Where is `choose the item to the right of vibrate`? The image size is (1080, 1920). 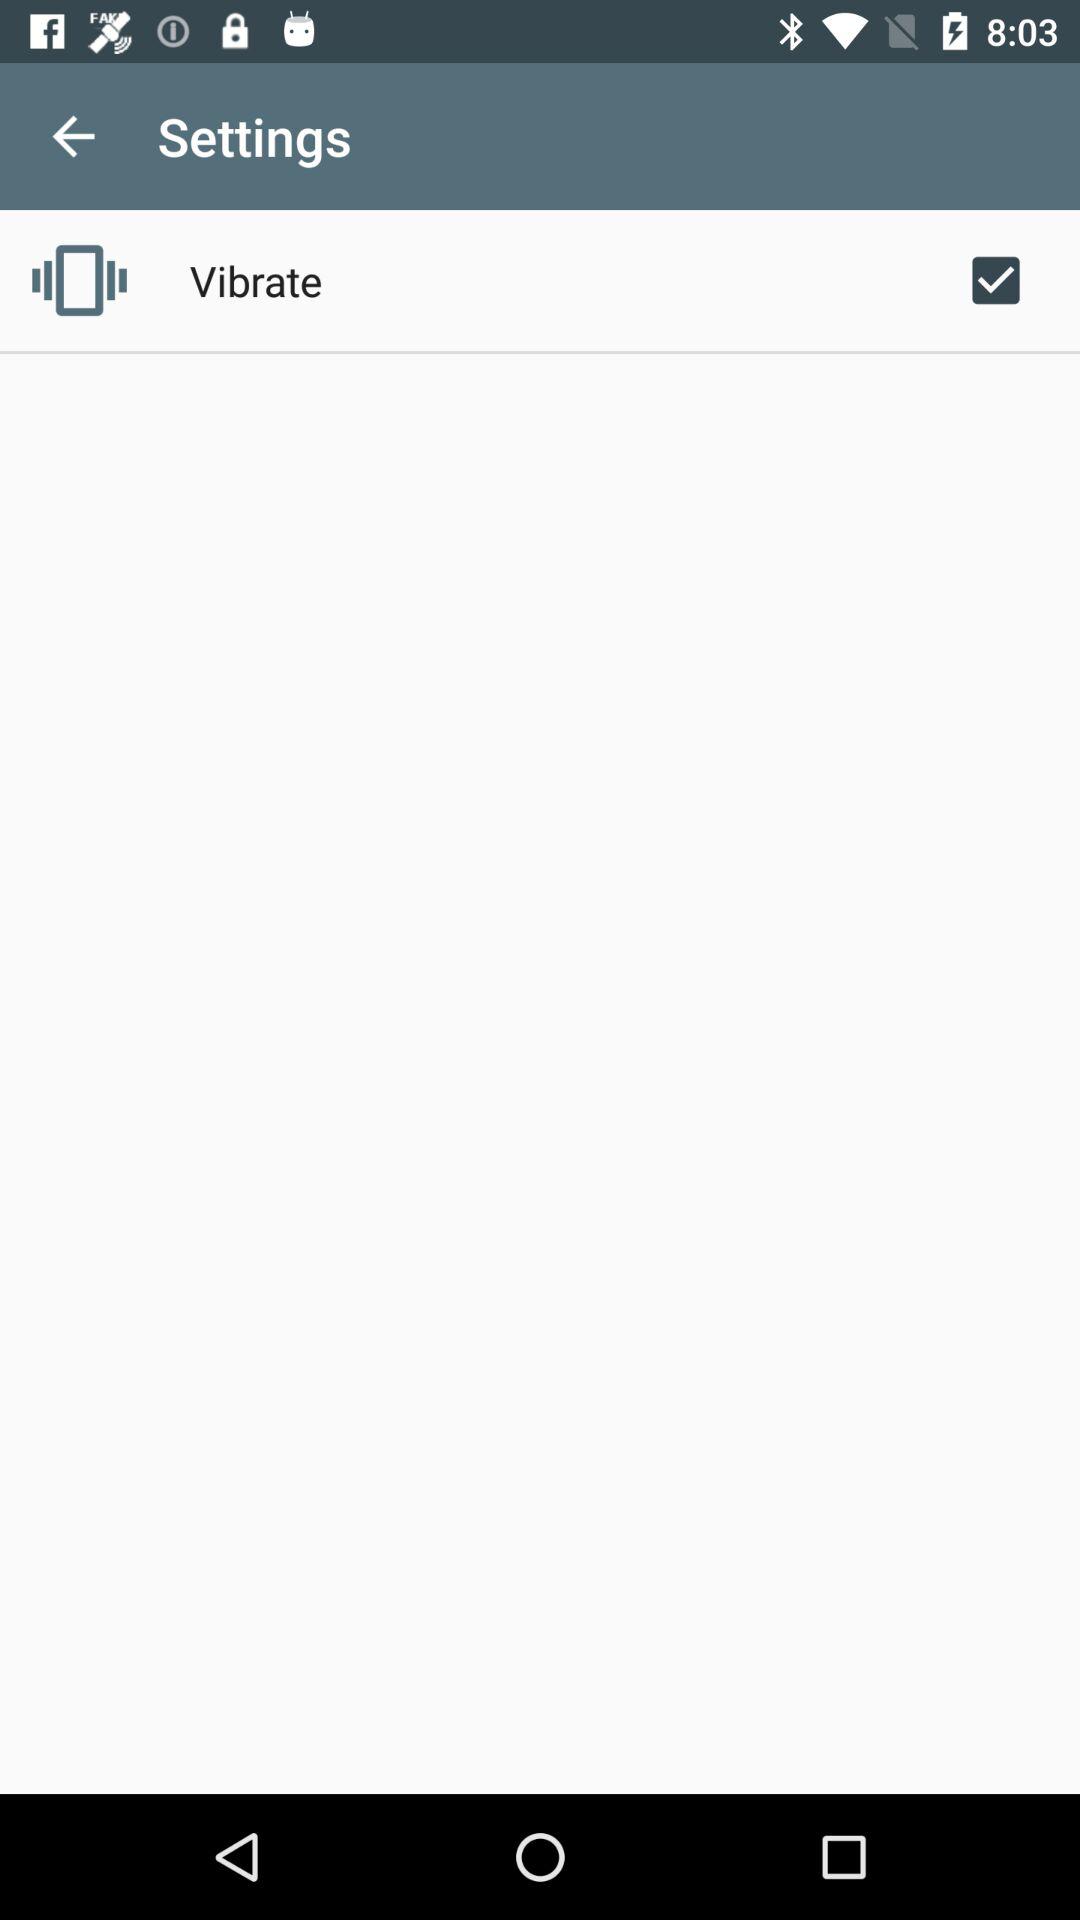 choose the item to the right of vibrate is located at coordinates (996, 280).